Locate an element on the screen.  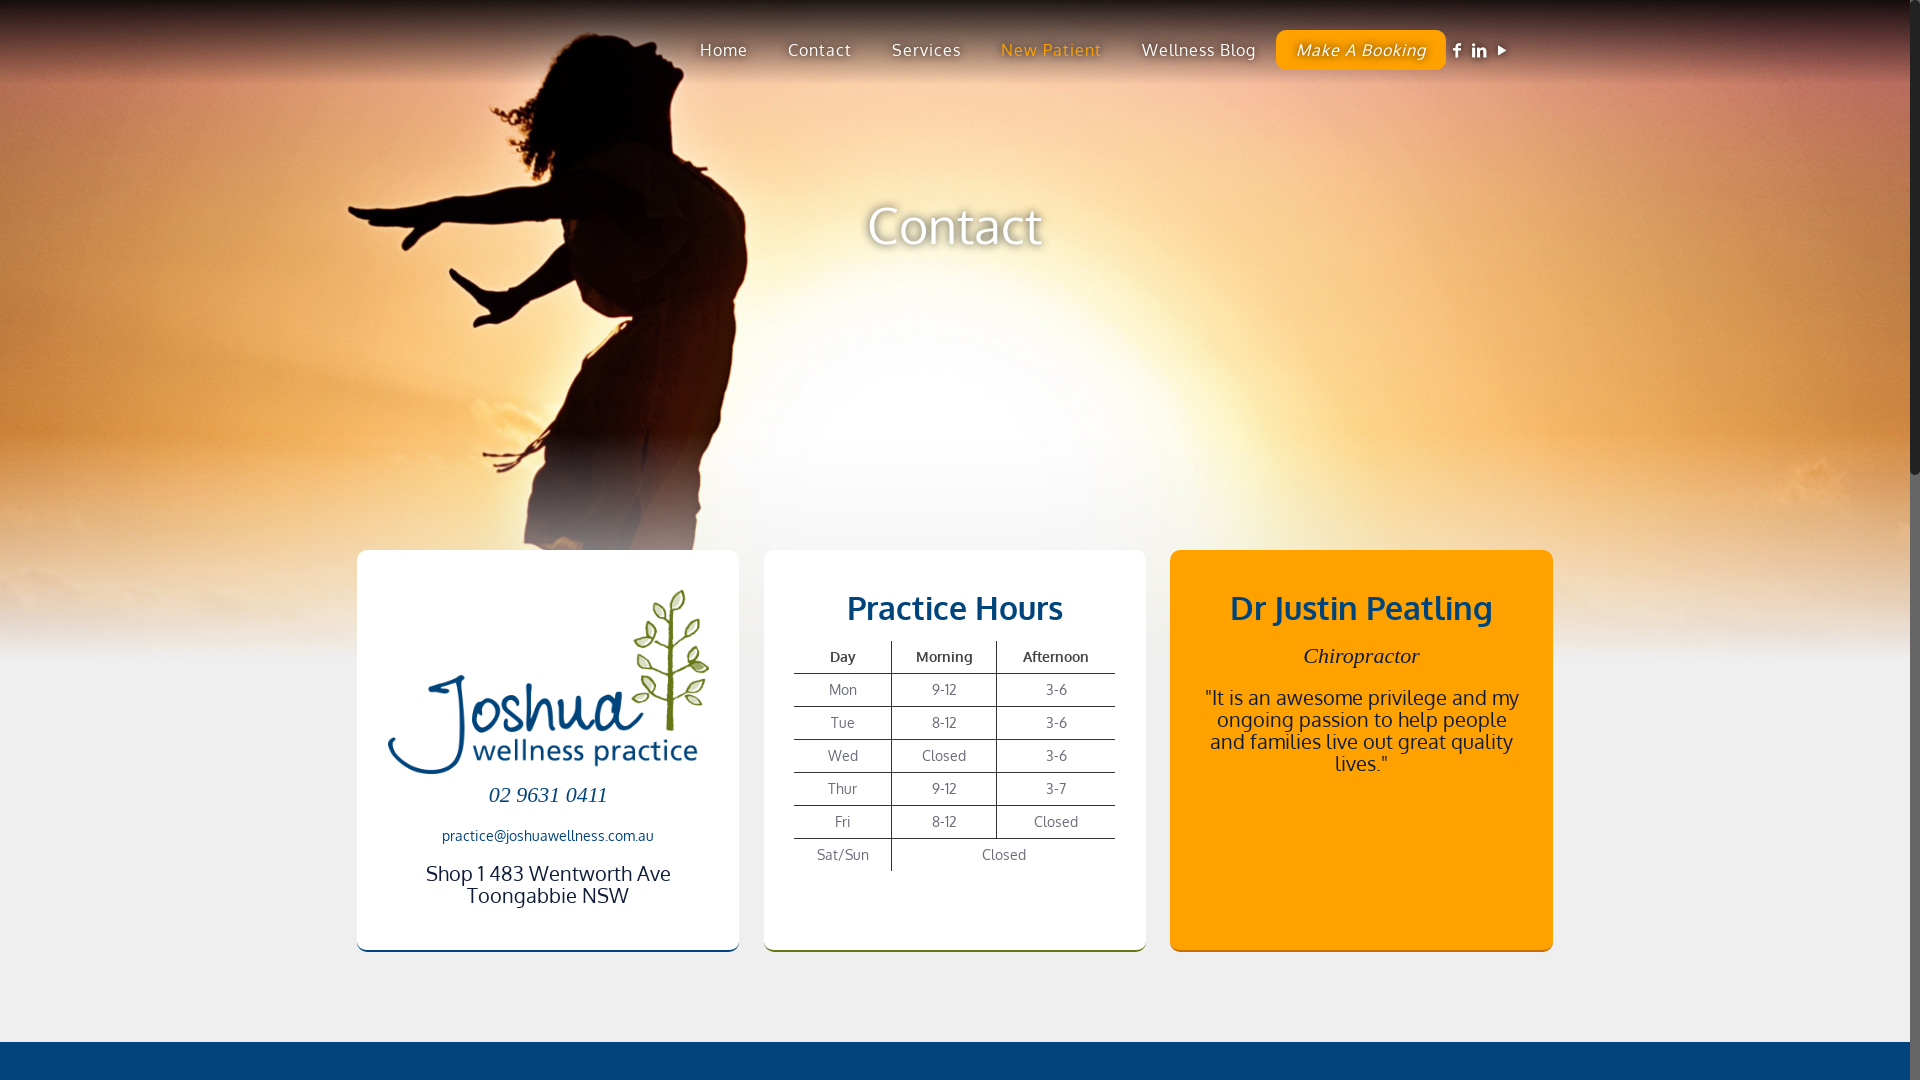
Home is located at coordinates (724, 50).